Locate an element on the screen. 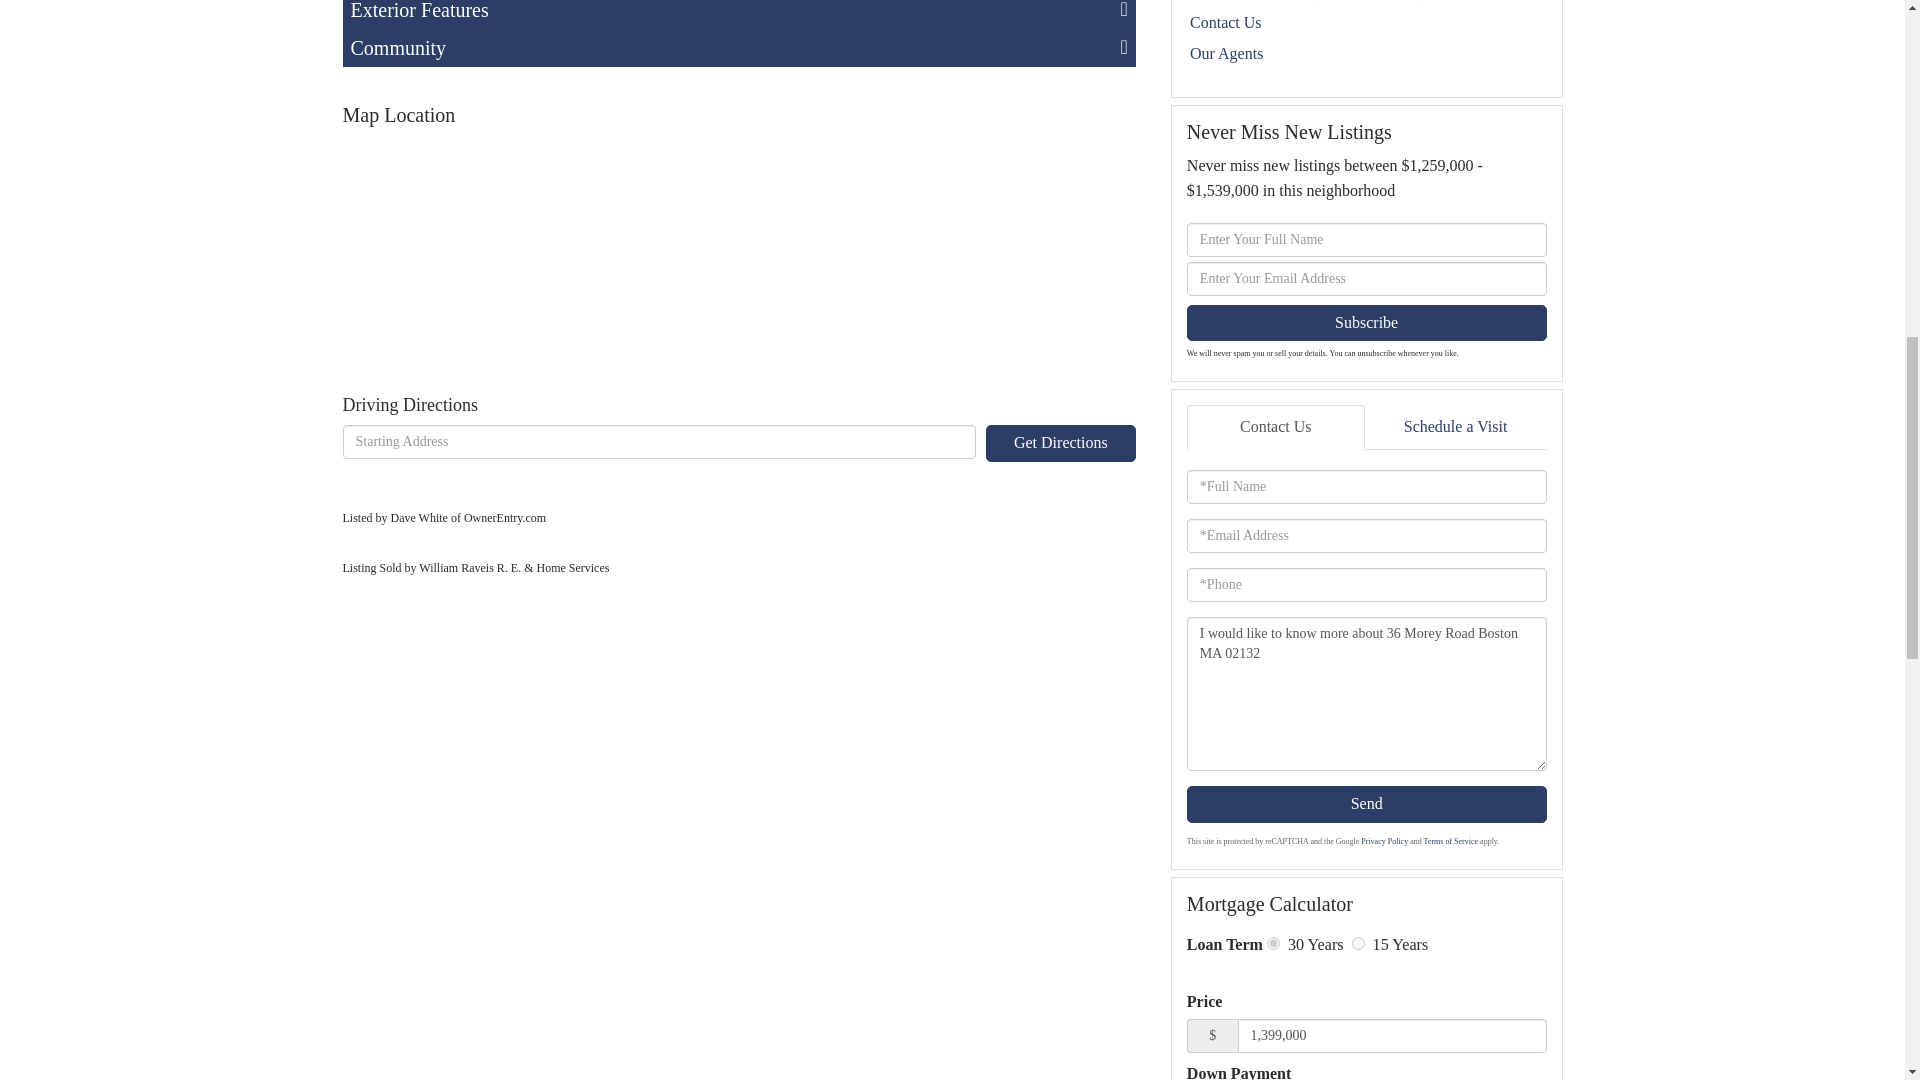 The width and height of the screenshot is (1920, 1080). 30 is located at coordinates (1274, 944).